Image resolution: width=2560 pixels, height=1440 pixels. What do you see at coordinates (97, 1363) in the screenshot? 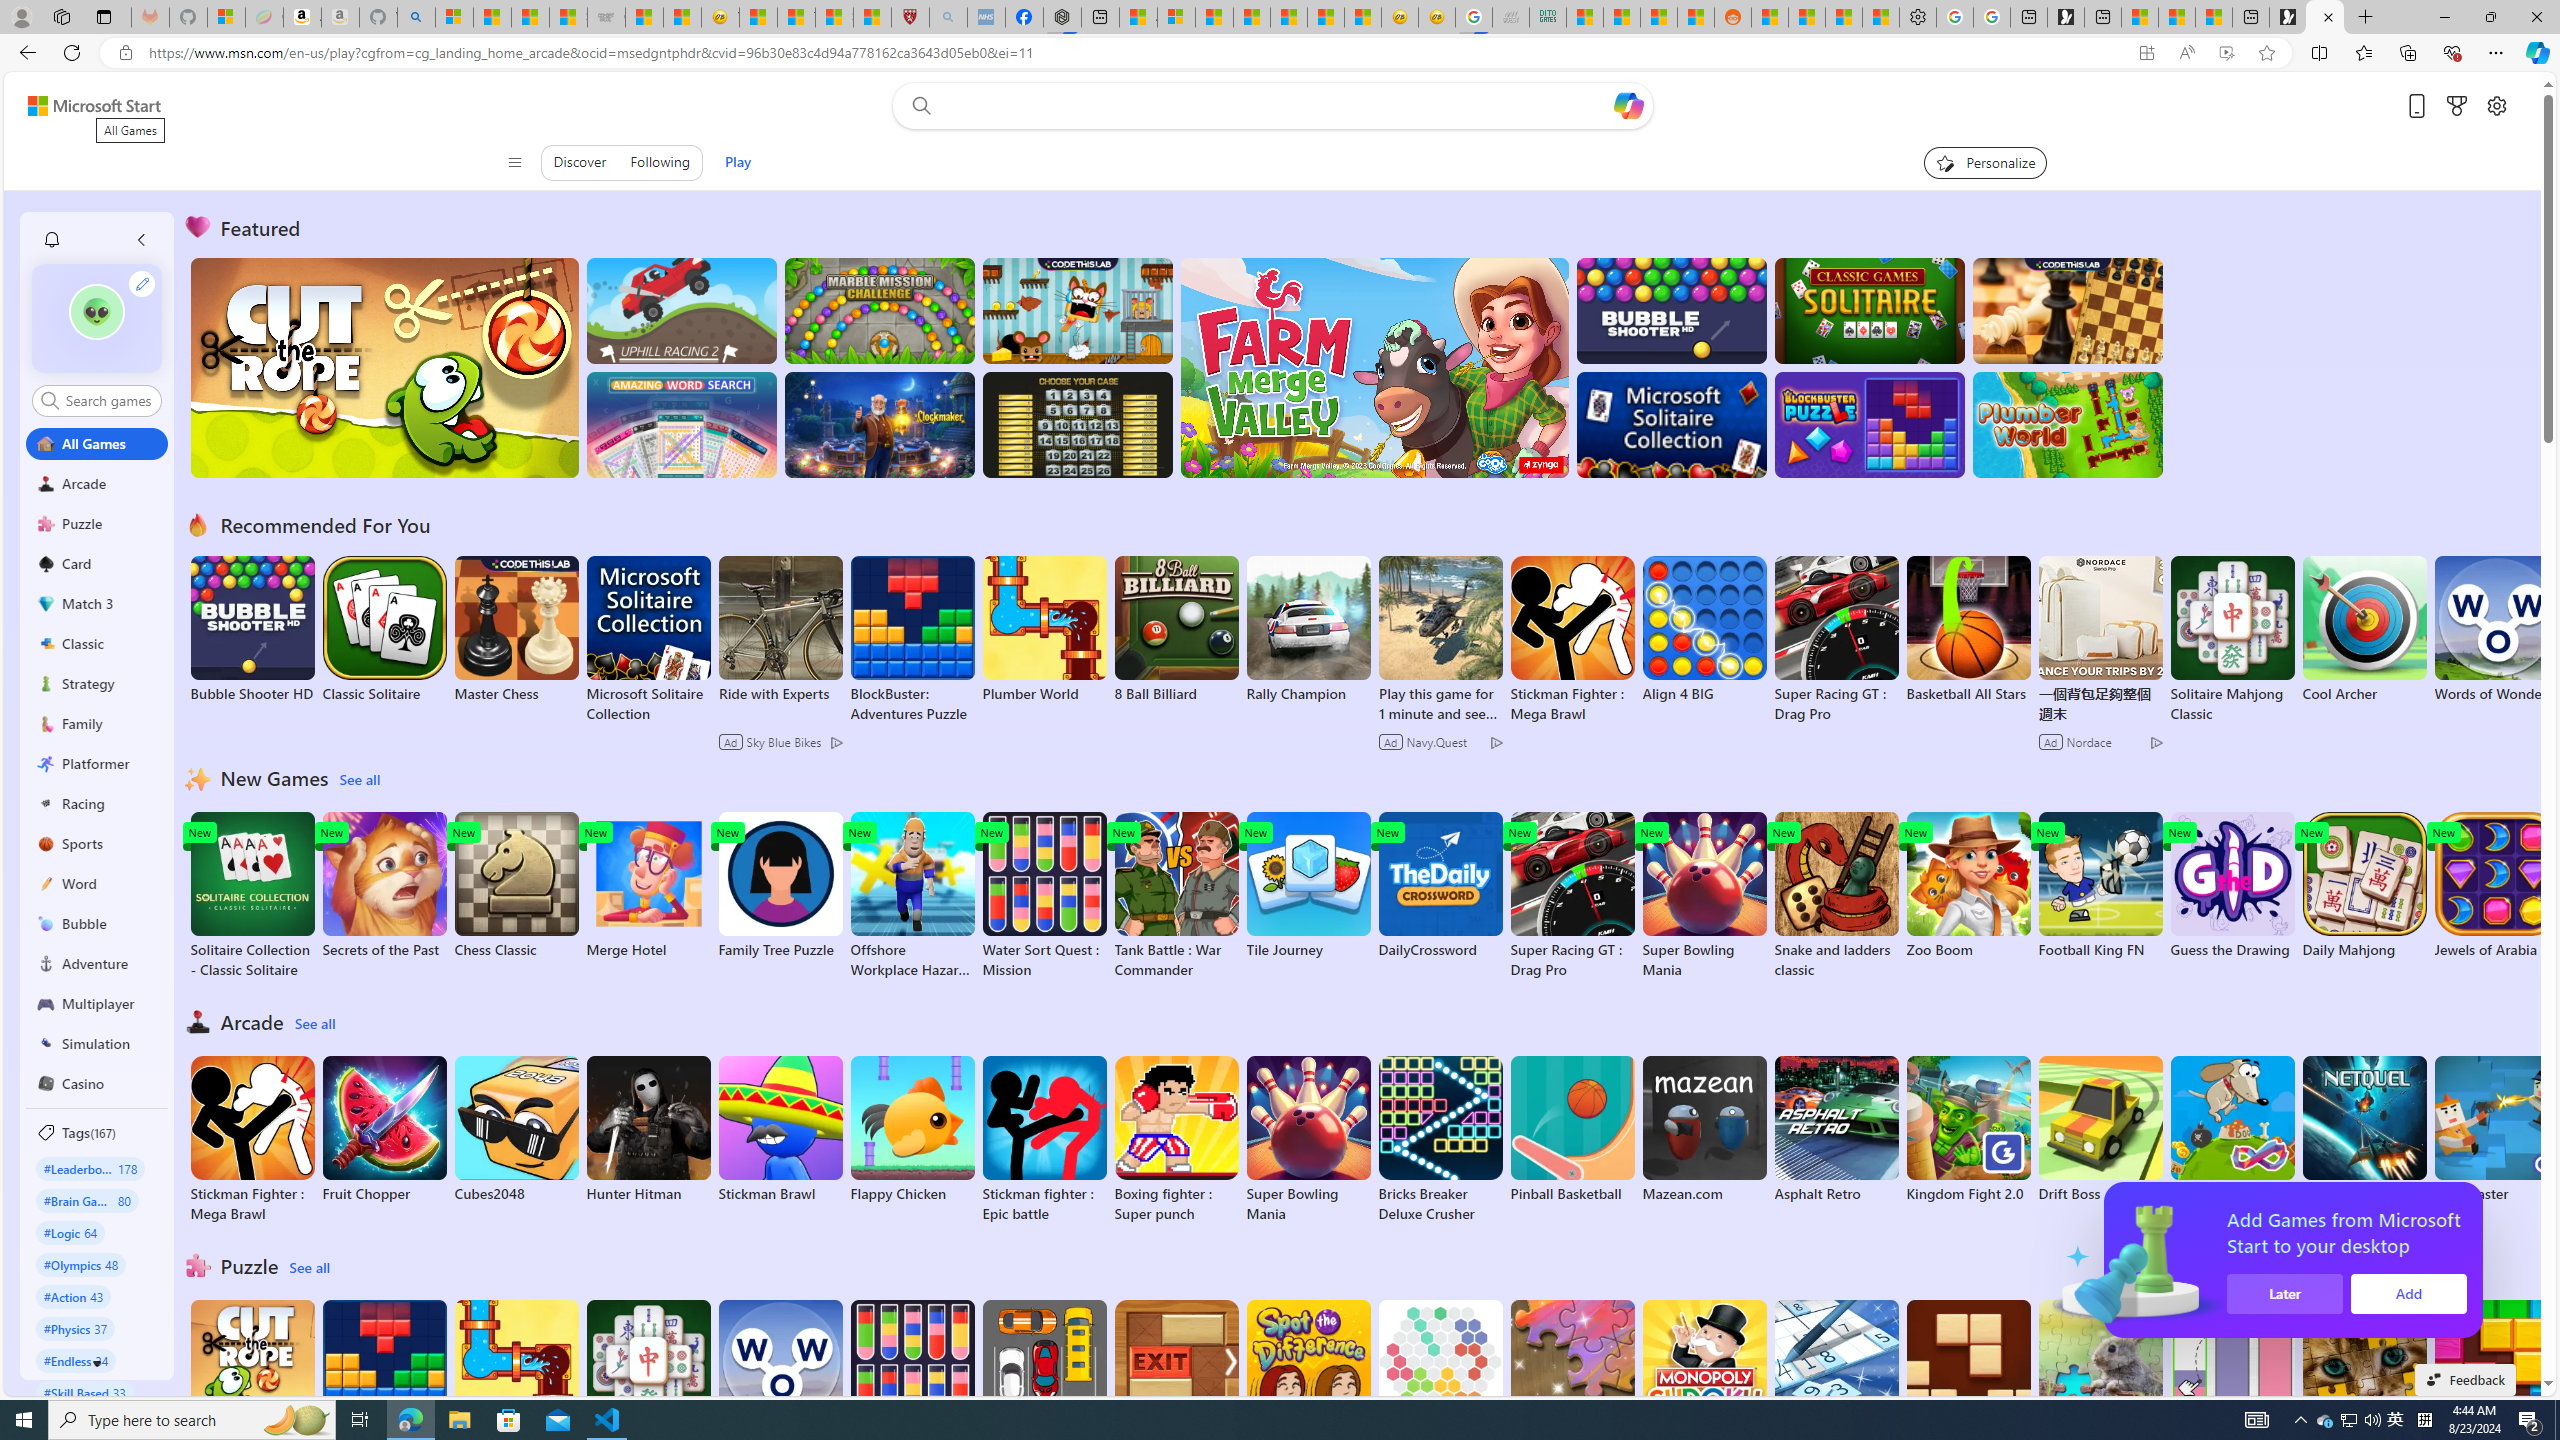
I see `Class: arrow-bottom button-default-style-remove` at bounding box center [97, 1363].